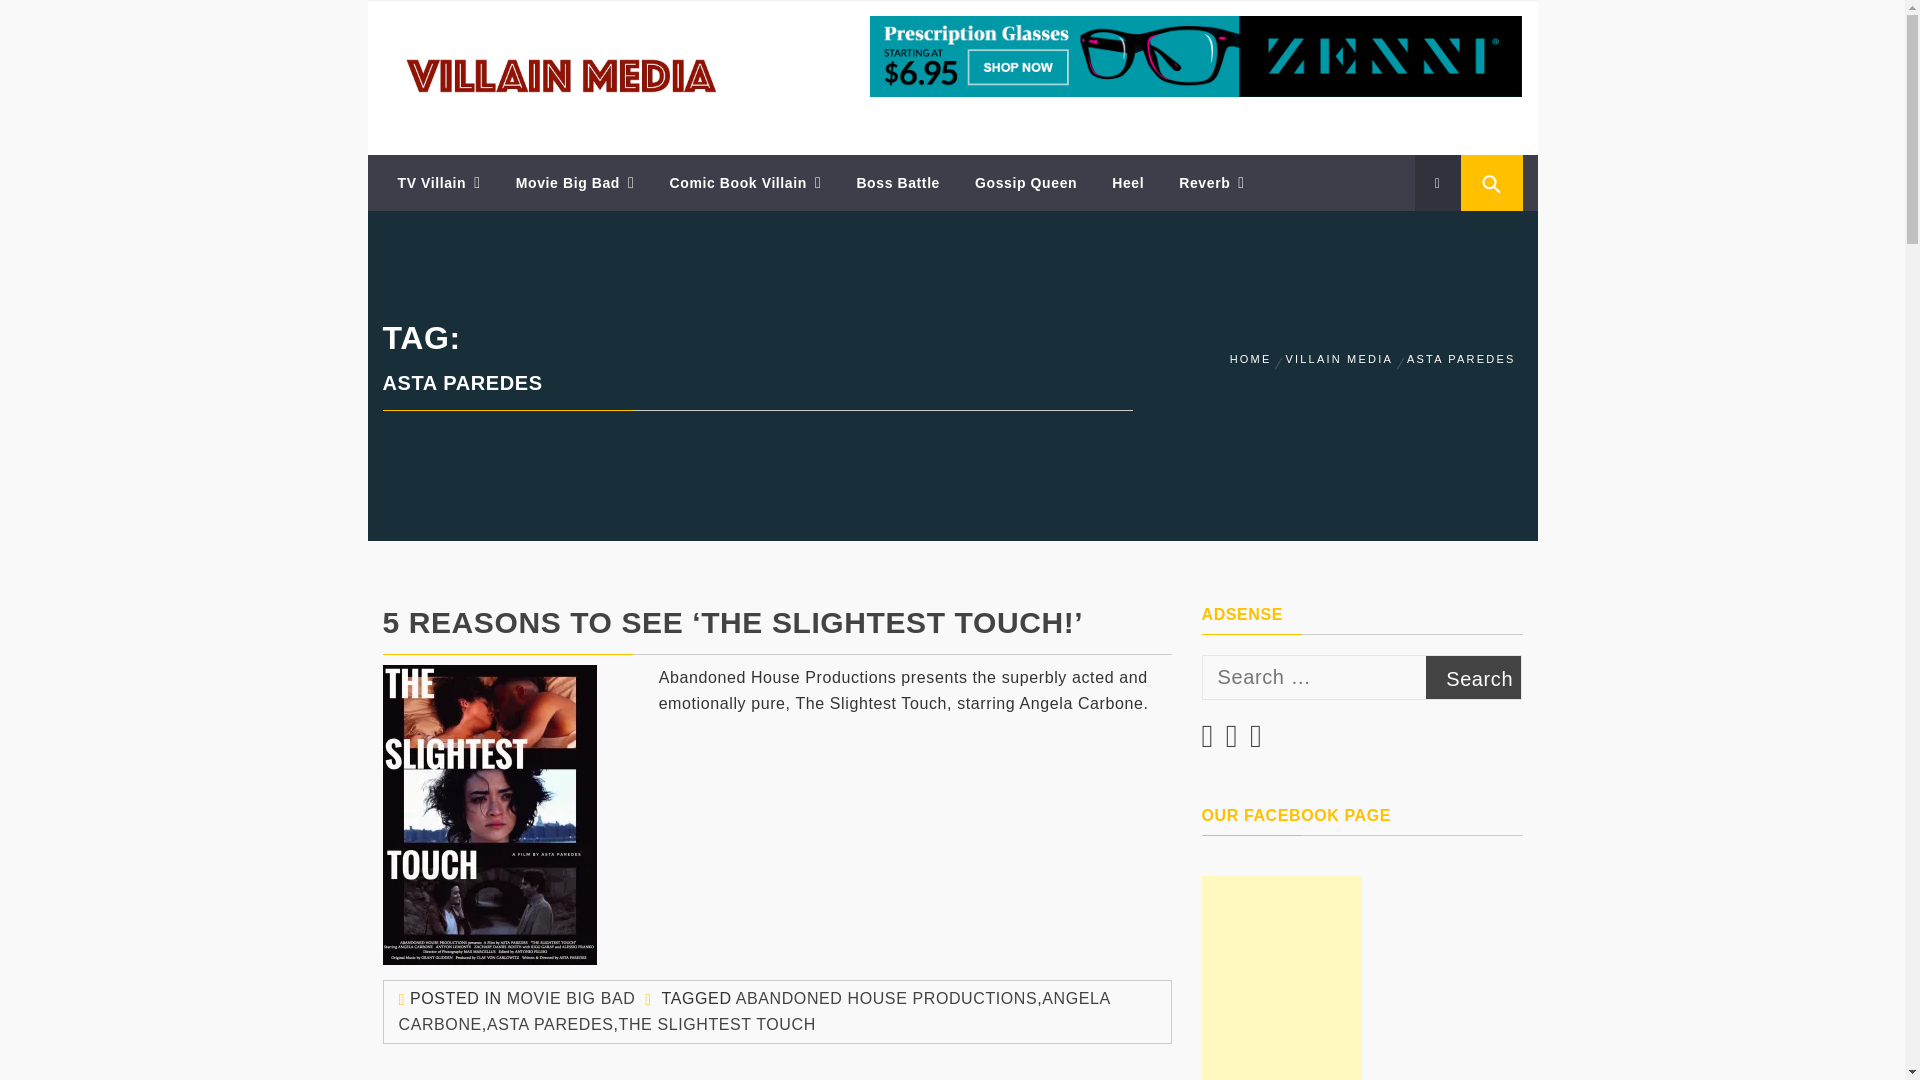  I want to click on Boss Battle, so click(897, 182).